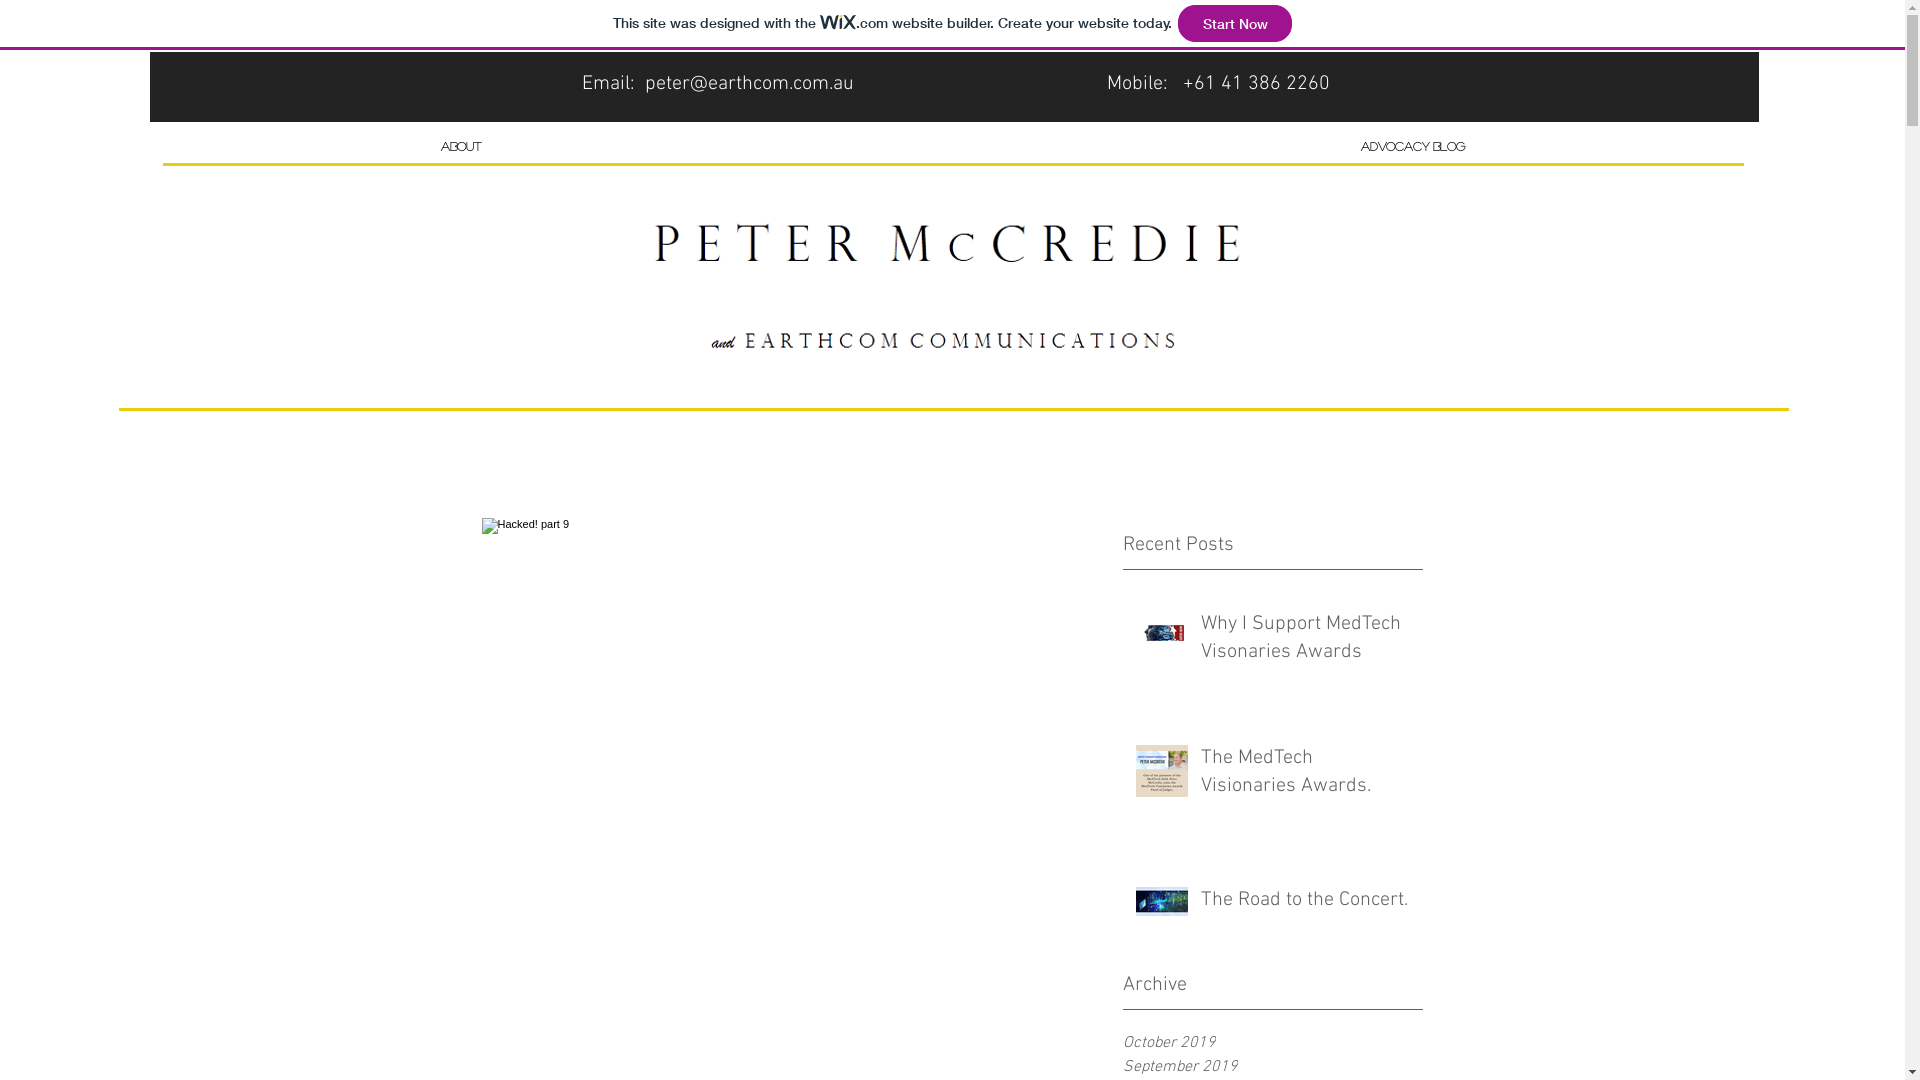  What do you see at coordinates (460, 146) in the screenshot?
I see `About` at bounding box center [460, 146].